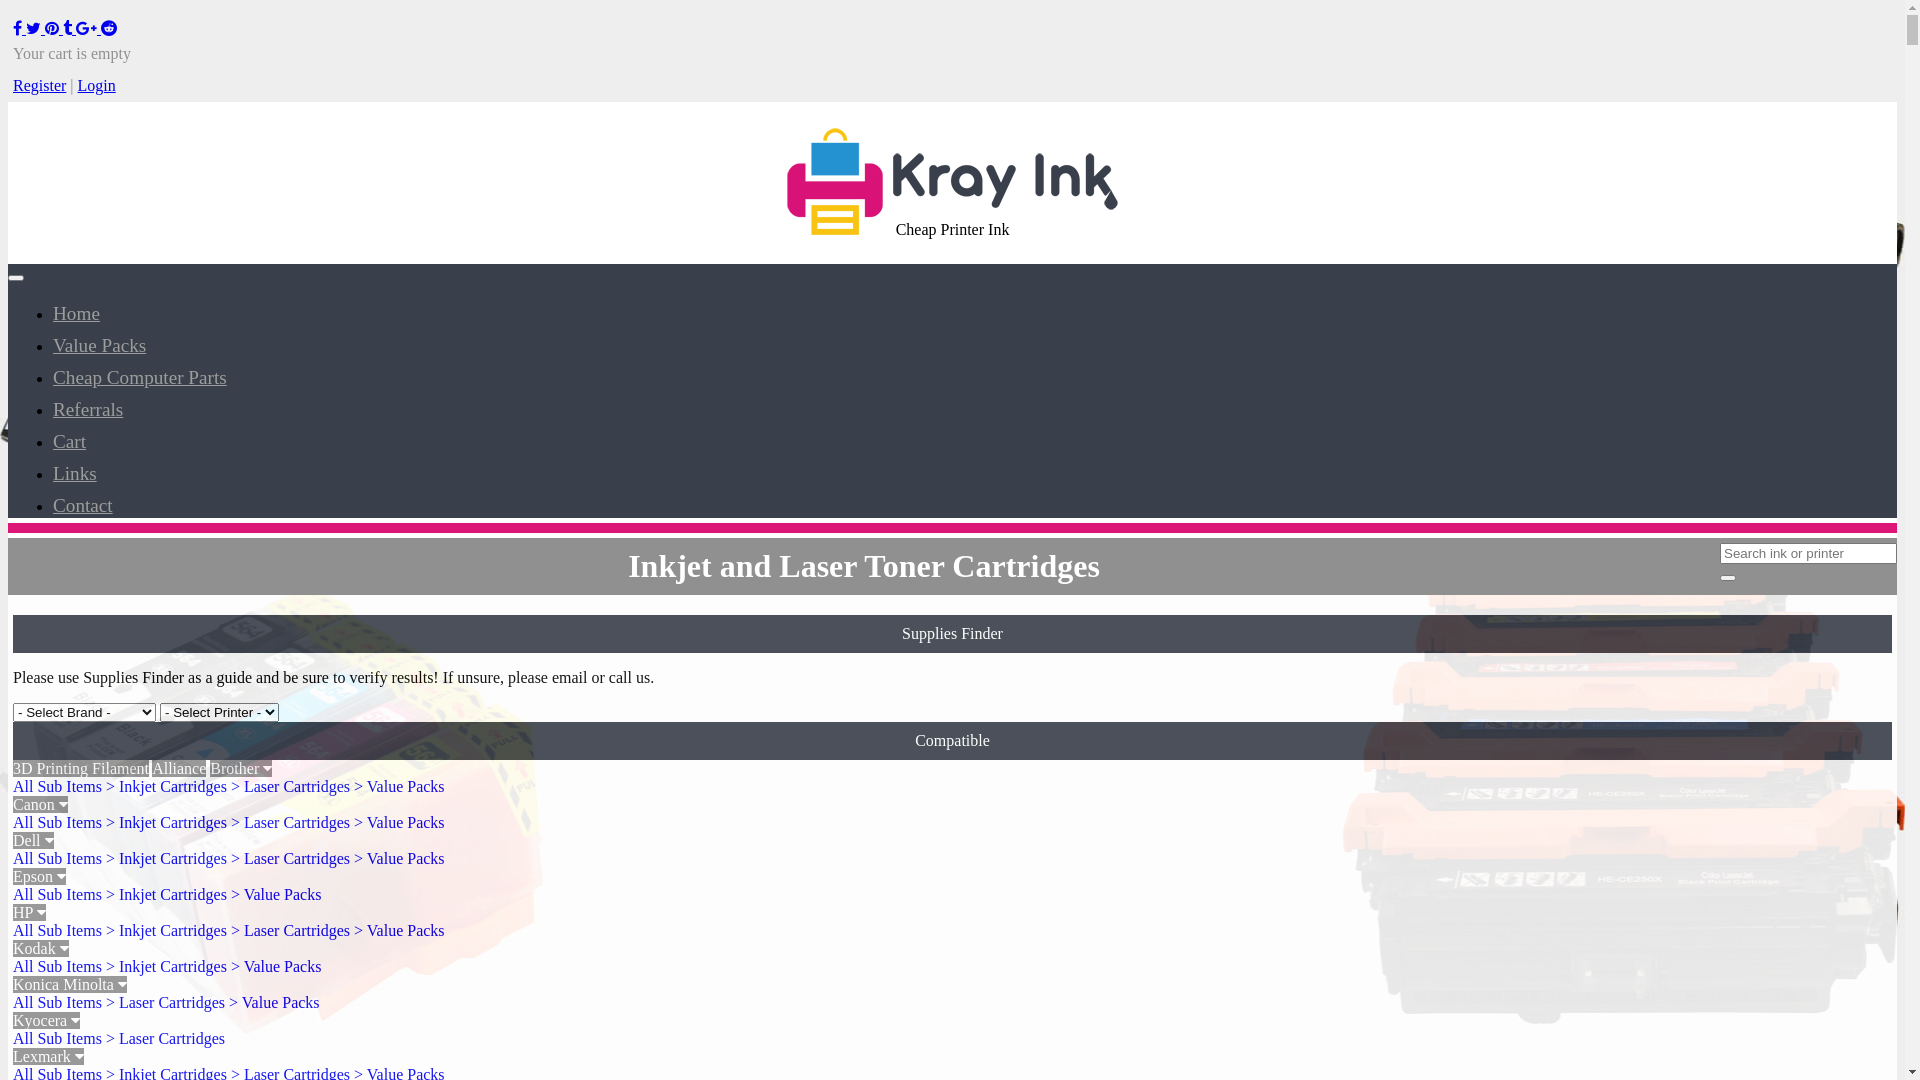 This screenshot has height=1080, width=1920. I want to click on Dell, so click(34, 840).